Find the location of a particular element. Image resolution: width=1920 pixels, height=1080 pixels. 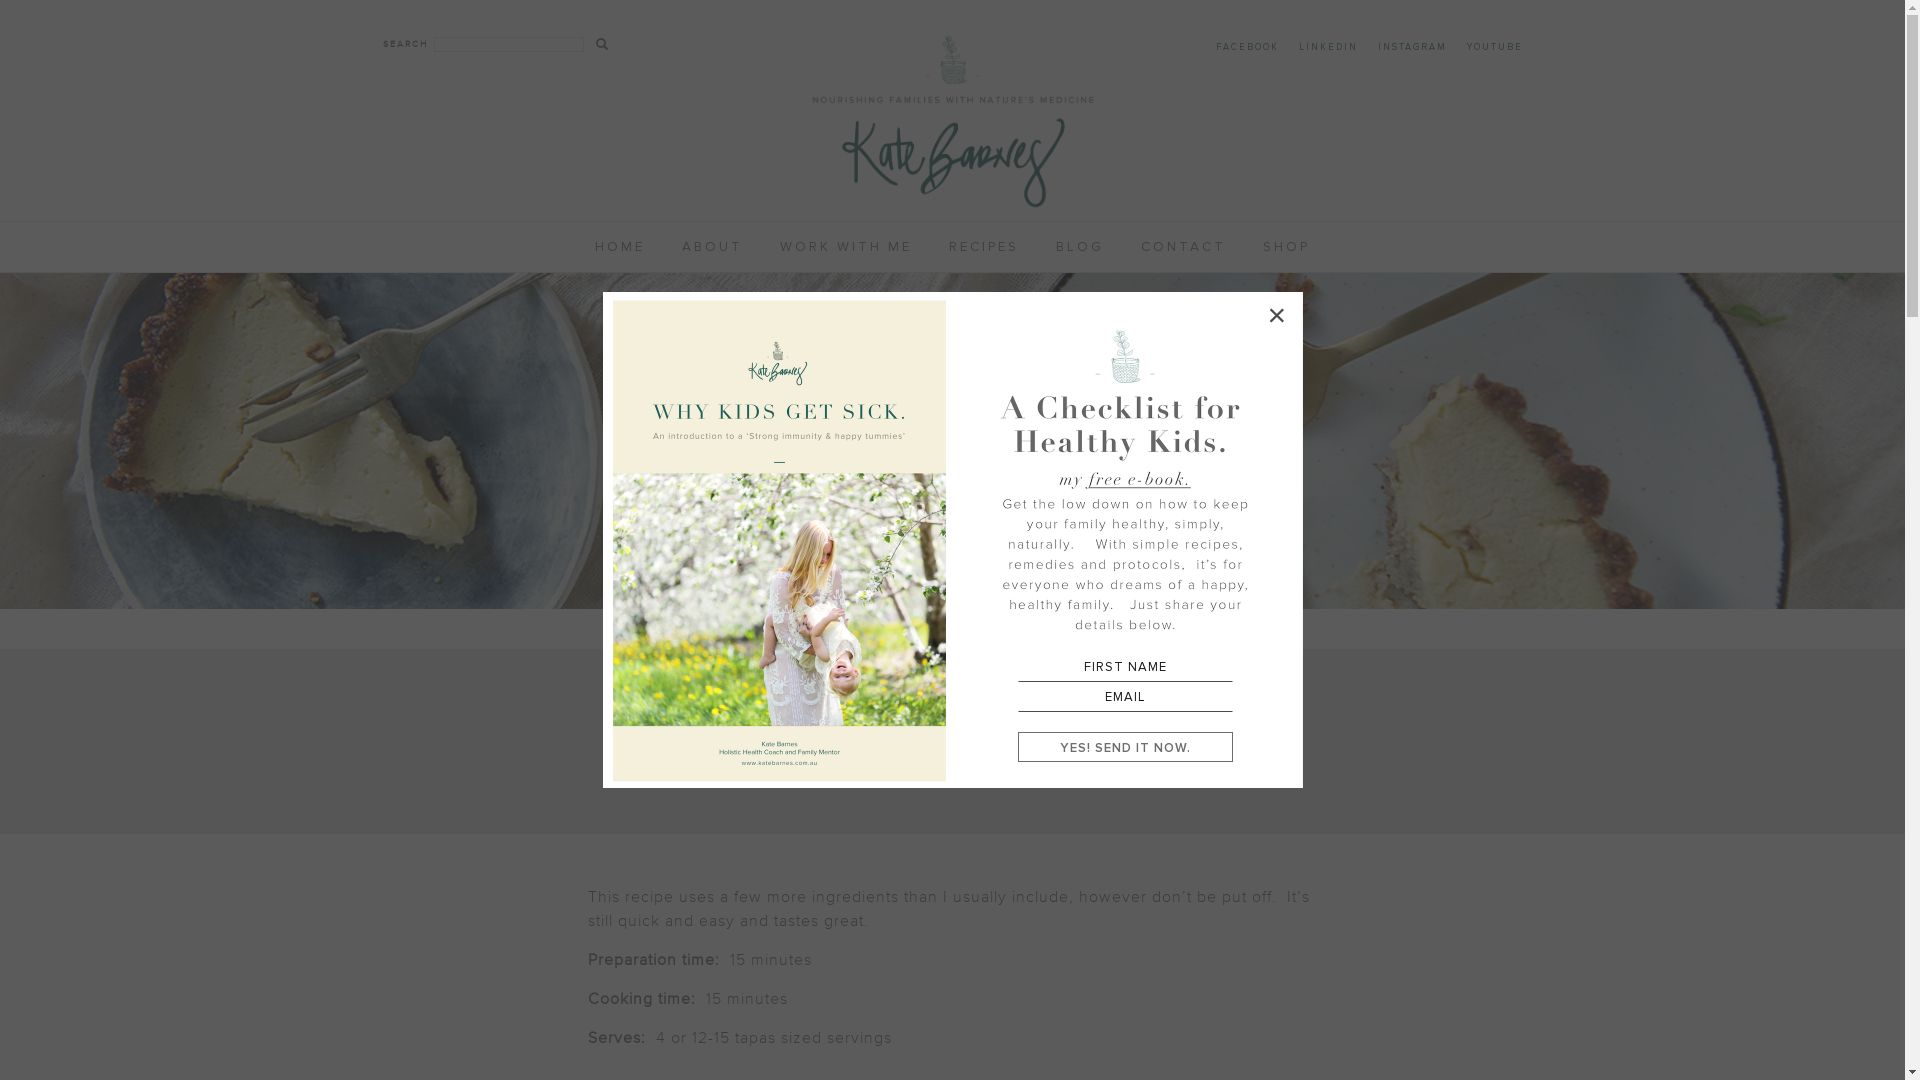

ABOUT is located at coordinates (712, 247).